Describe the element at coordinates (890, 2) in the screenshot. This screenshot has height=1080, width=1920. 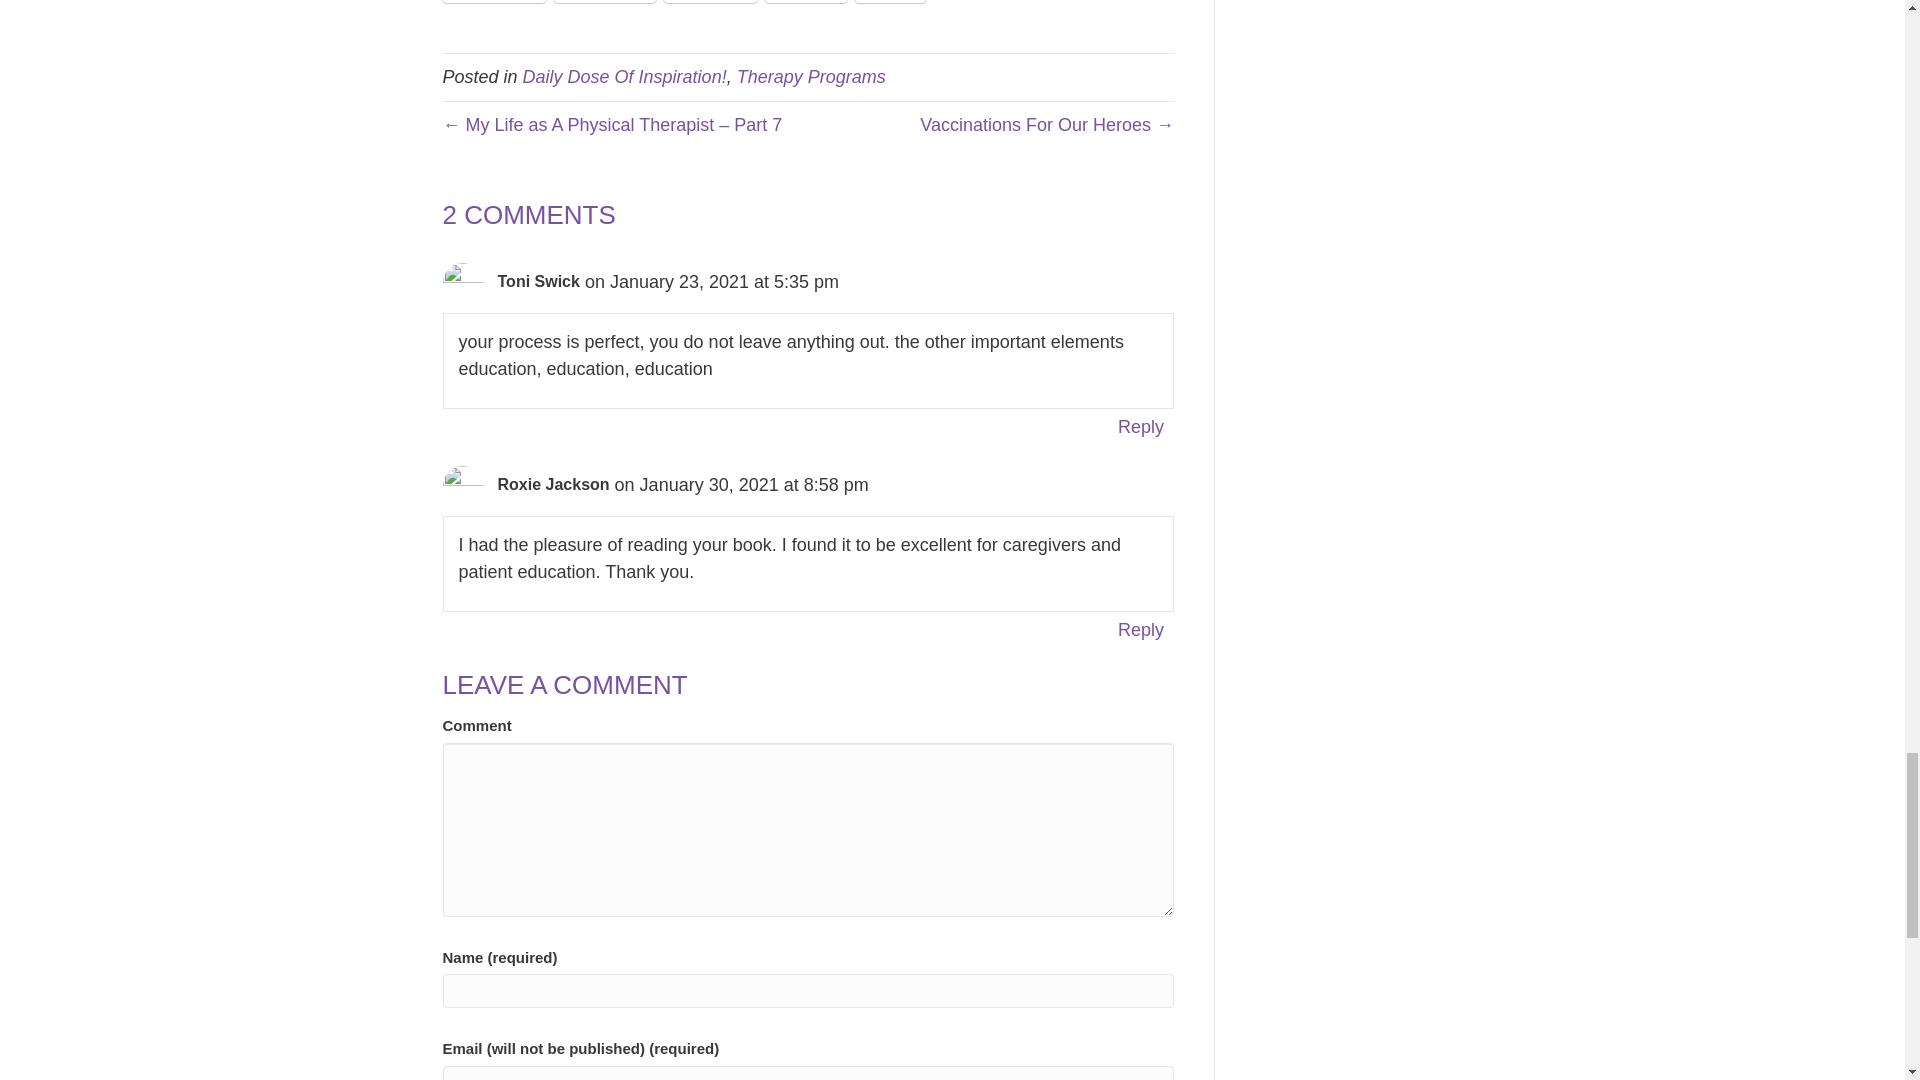
I see `Click to print` at that location.